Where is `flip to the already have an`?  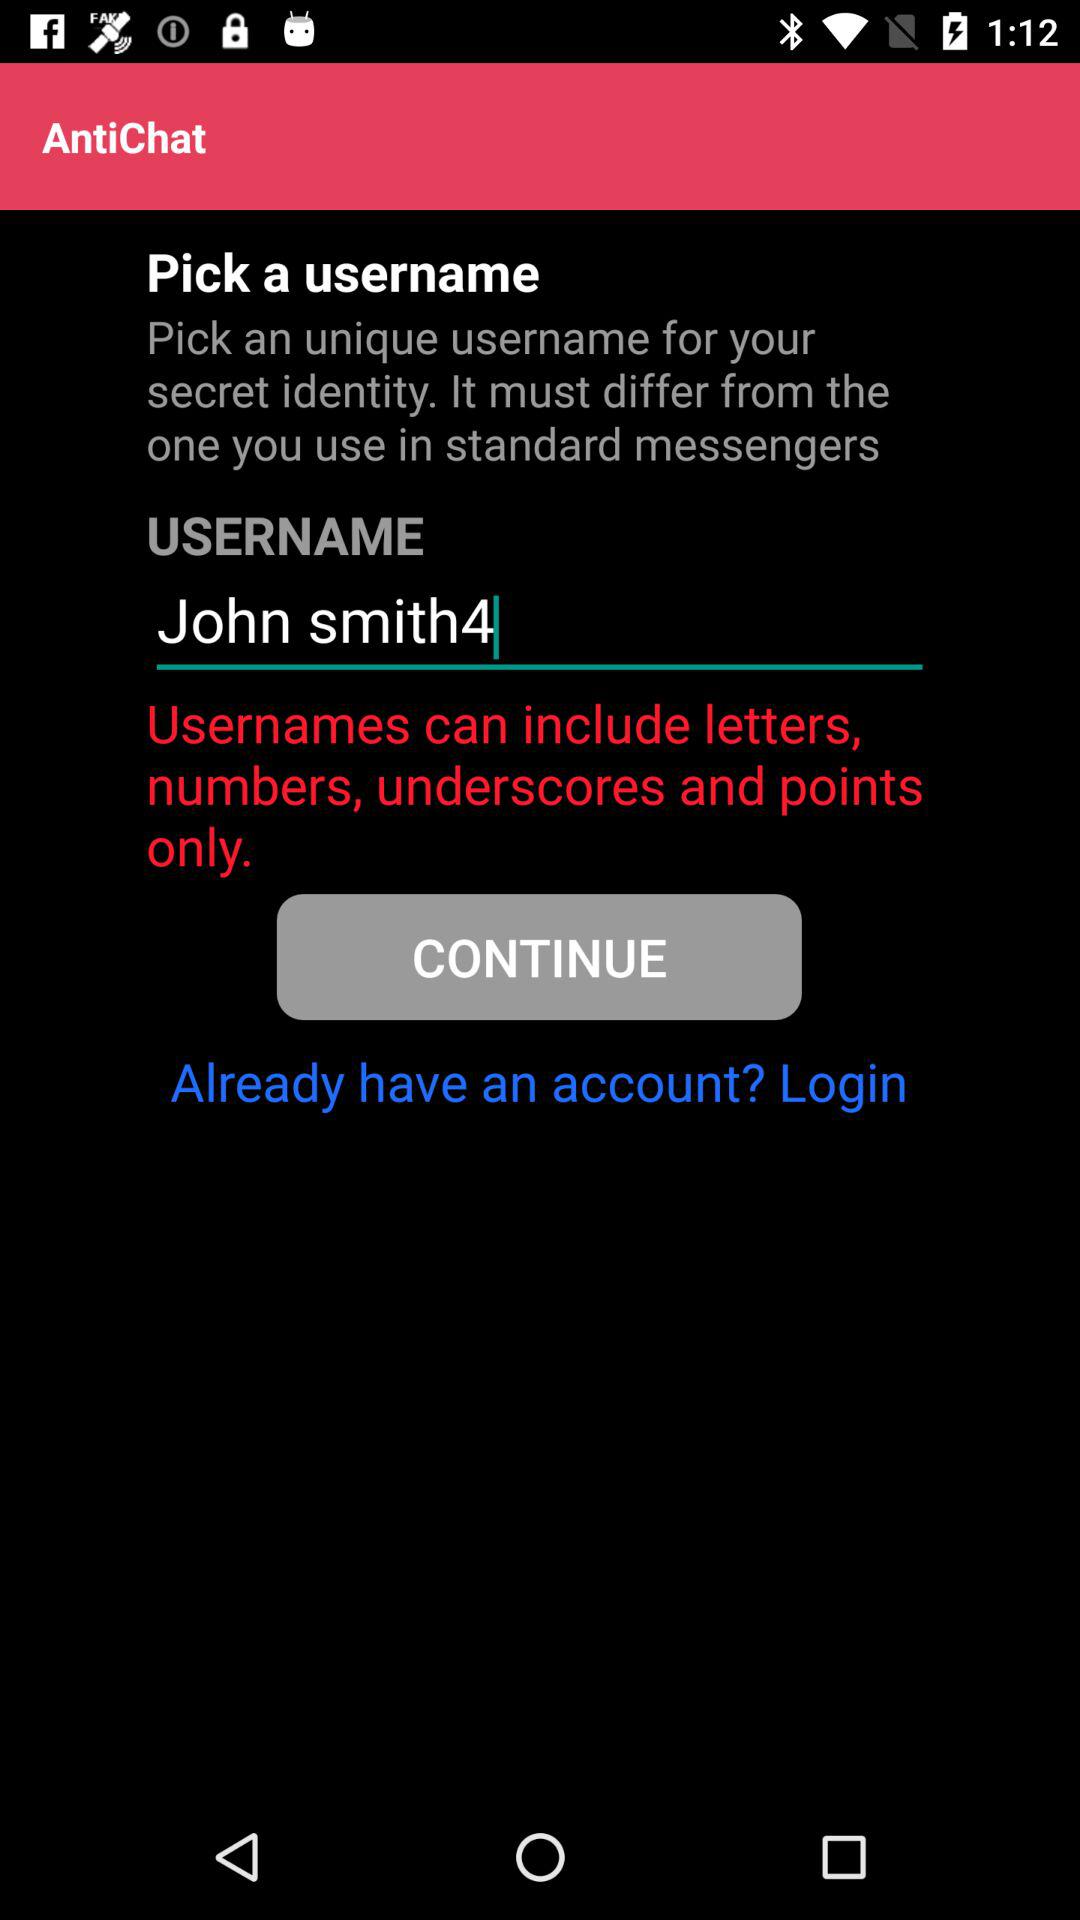 flip to the already have an is located at coordinates (539, 1081).